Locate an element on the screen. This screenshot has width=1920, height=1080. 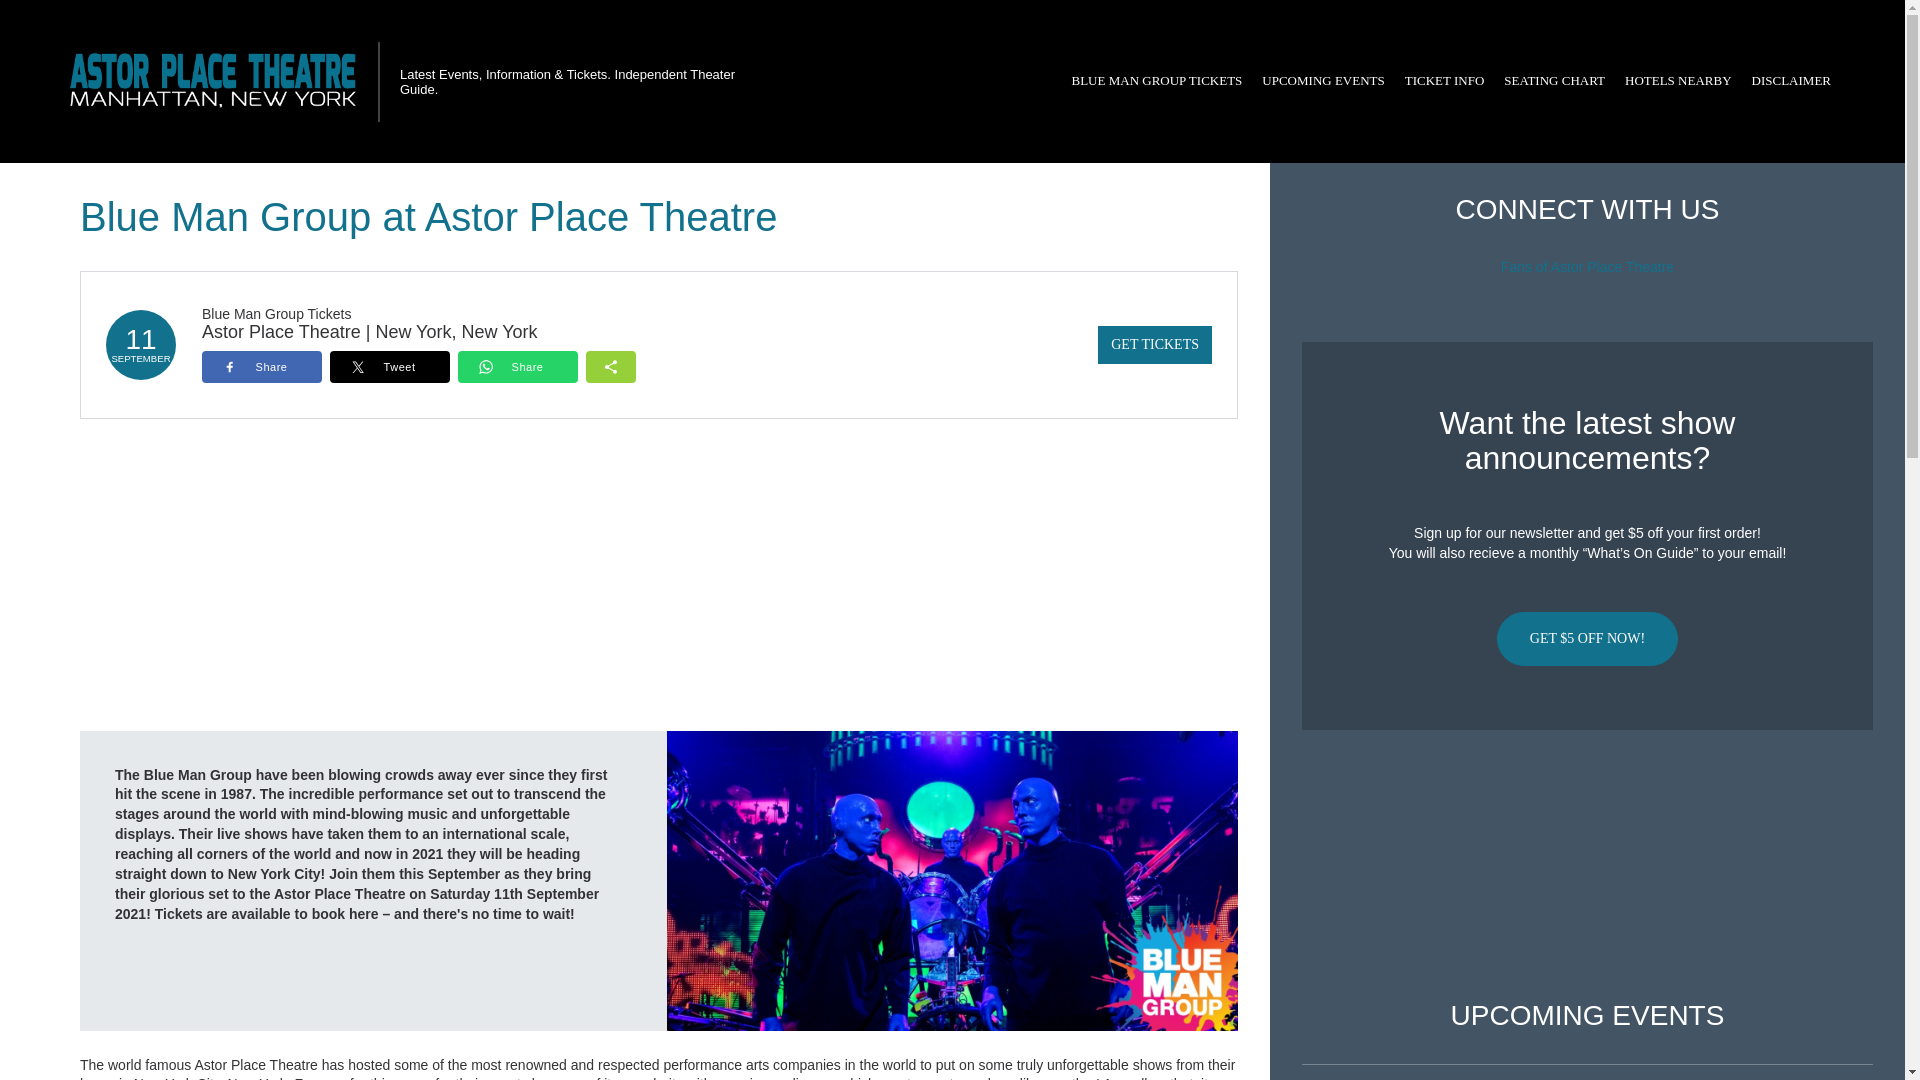
UPCOMING EVENTS is located at coordinates (1322, 81).